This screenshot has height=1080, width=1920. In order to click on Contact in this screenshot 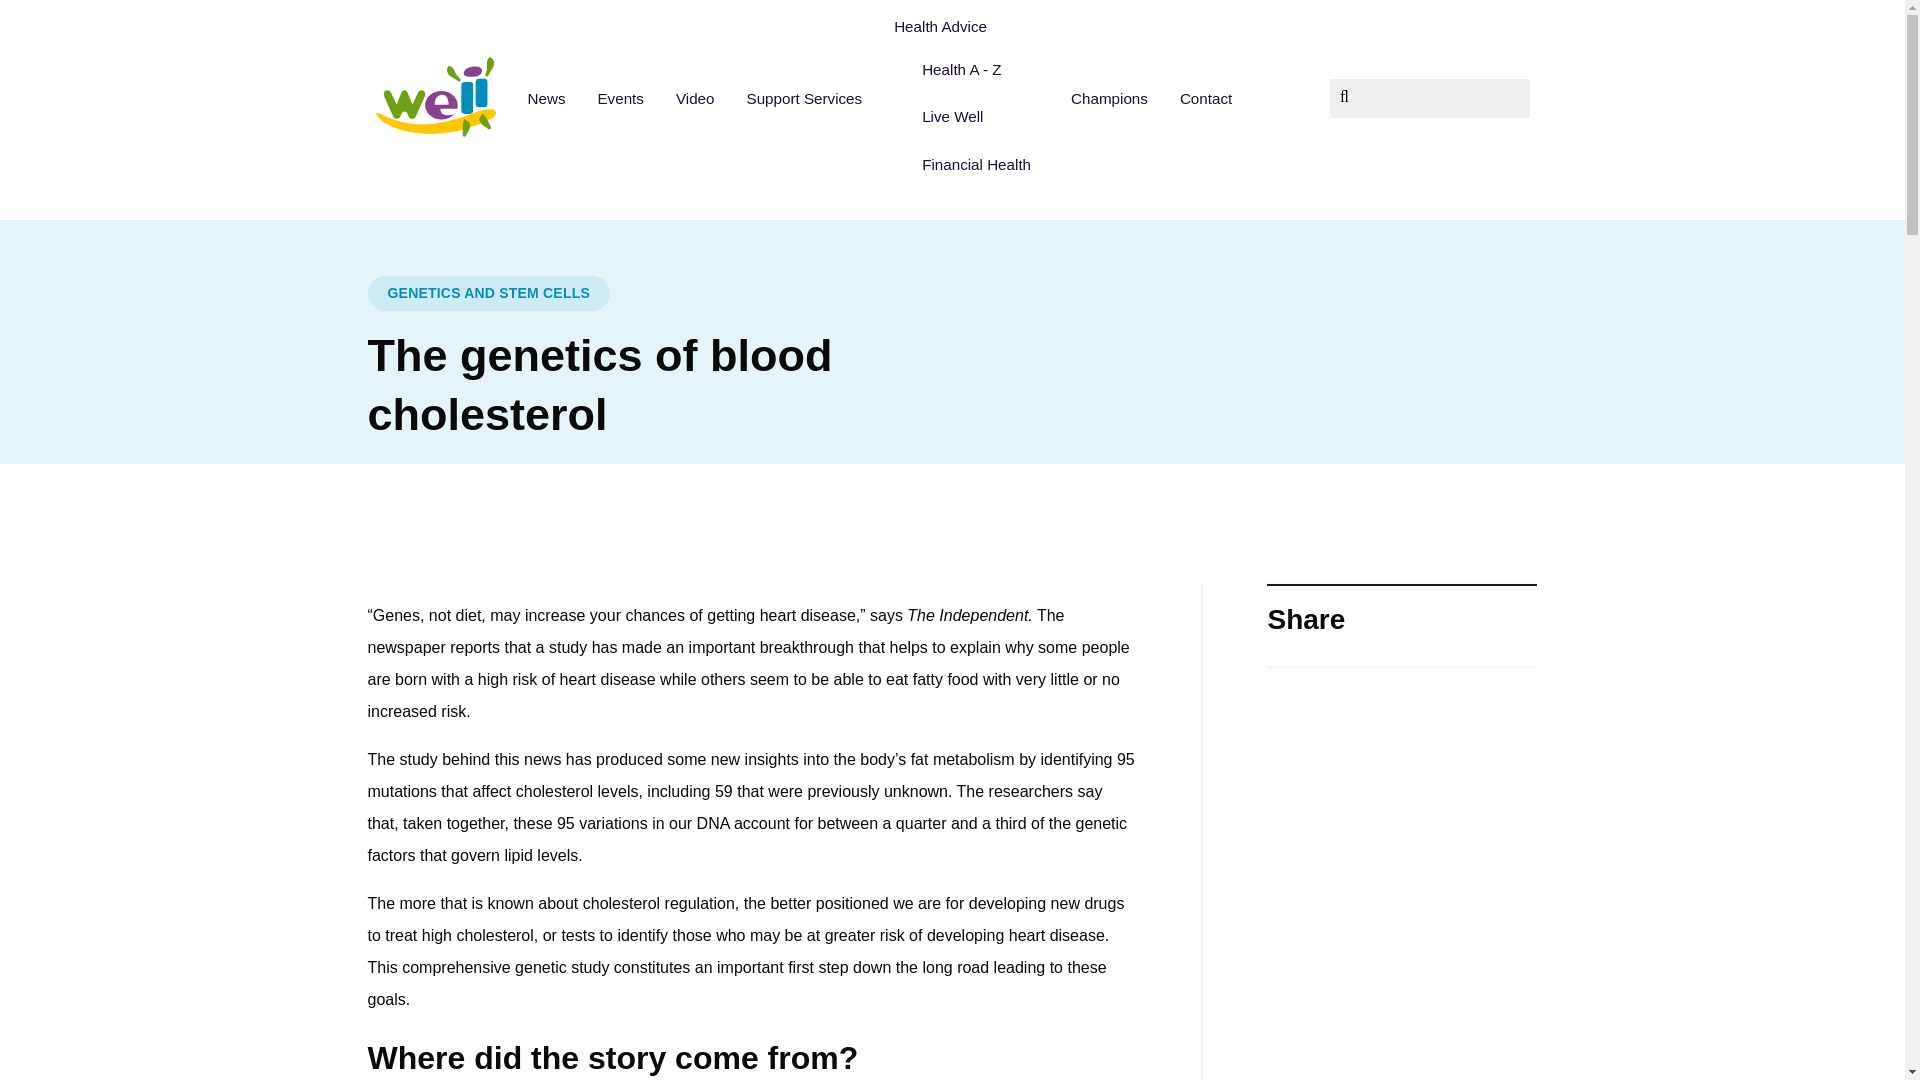, I will do `click(1206, 97)`.